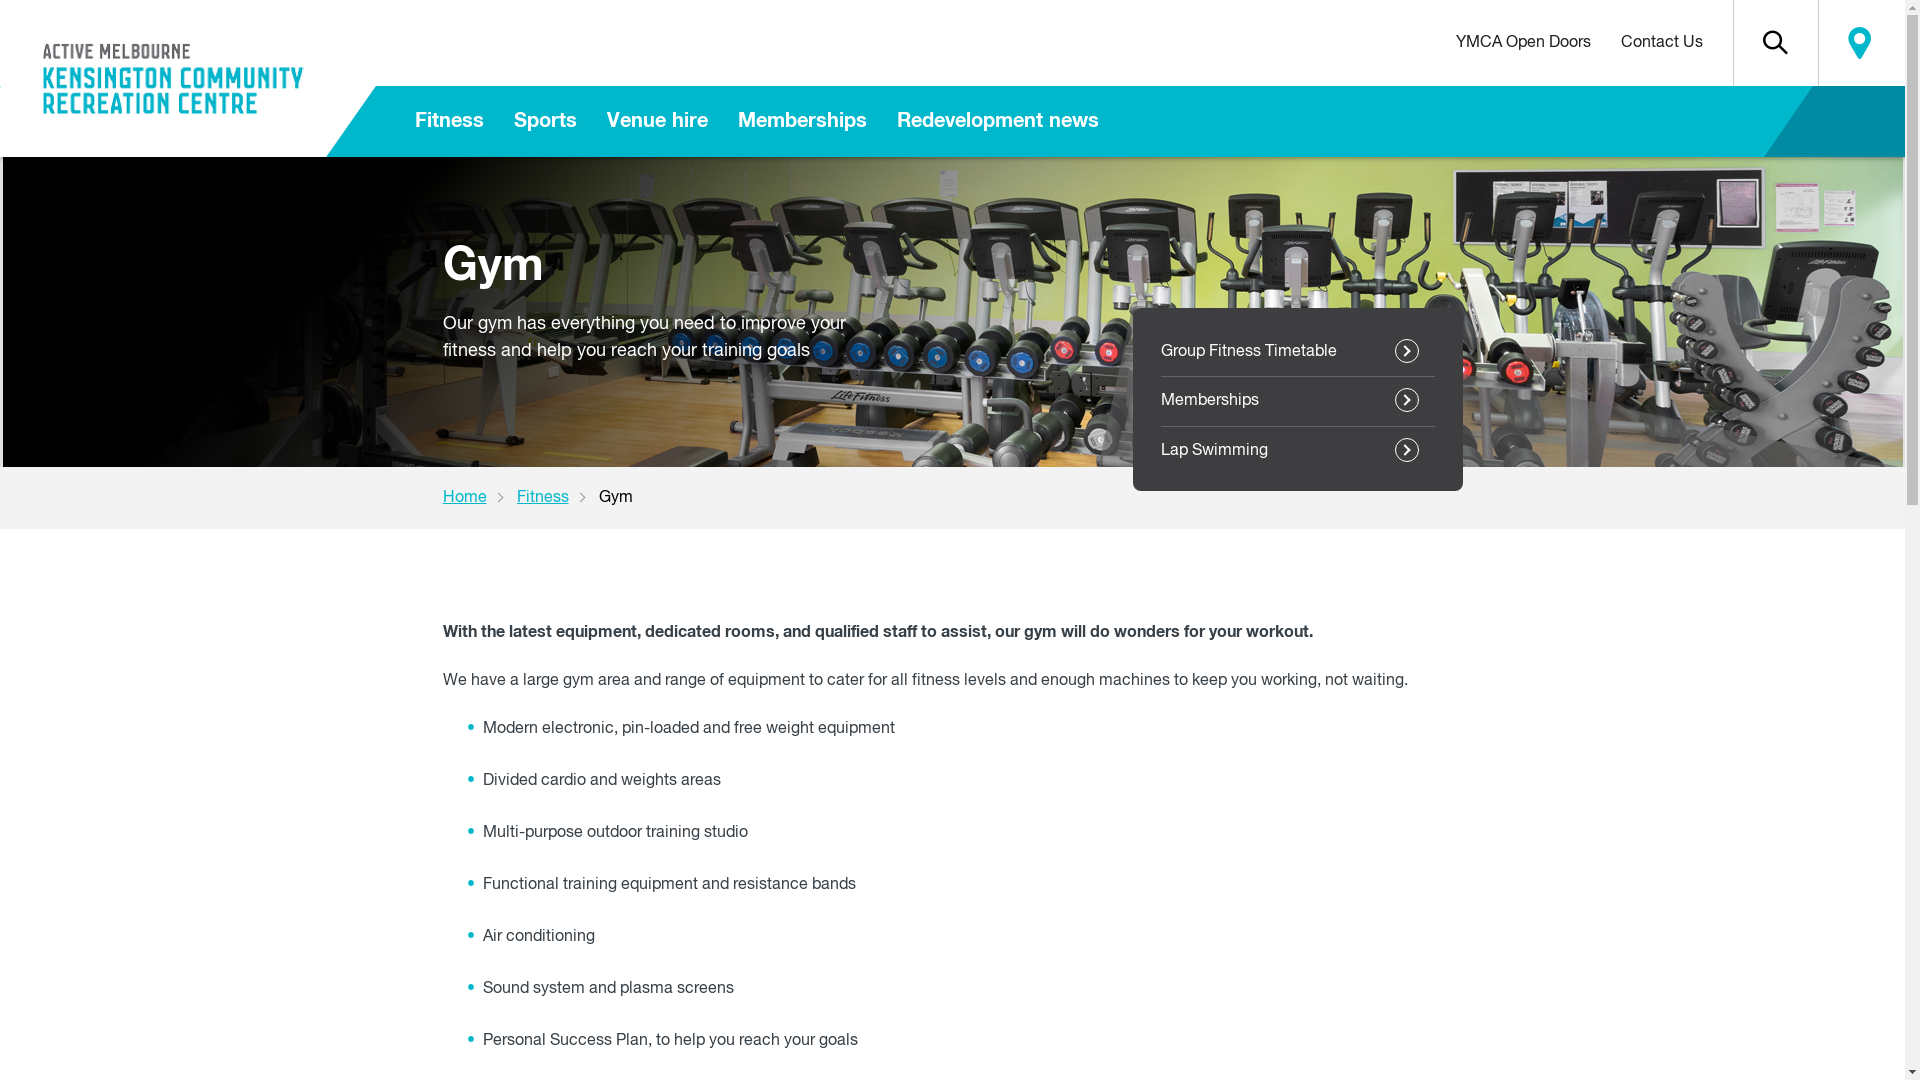  Describe the element at coordinates (1860, 43) in the screenshot. I see `Locate` at that location.